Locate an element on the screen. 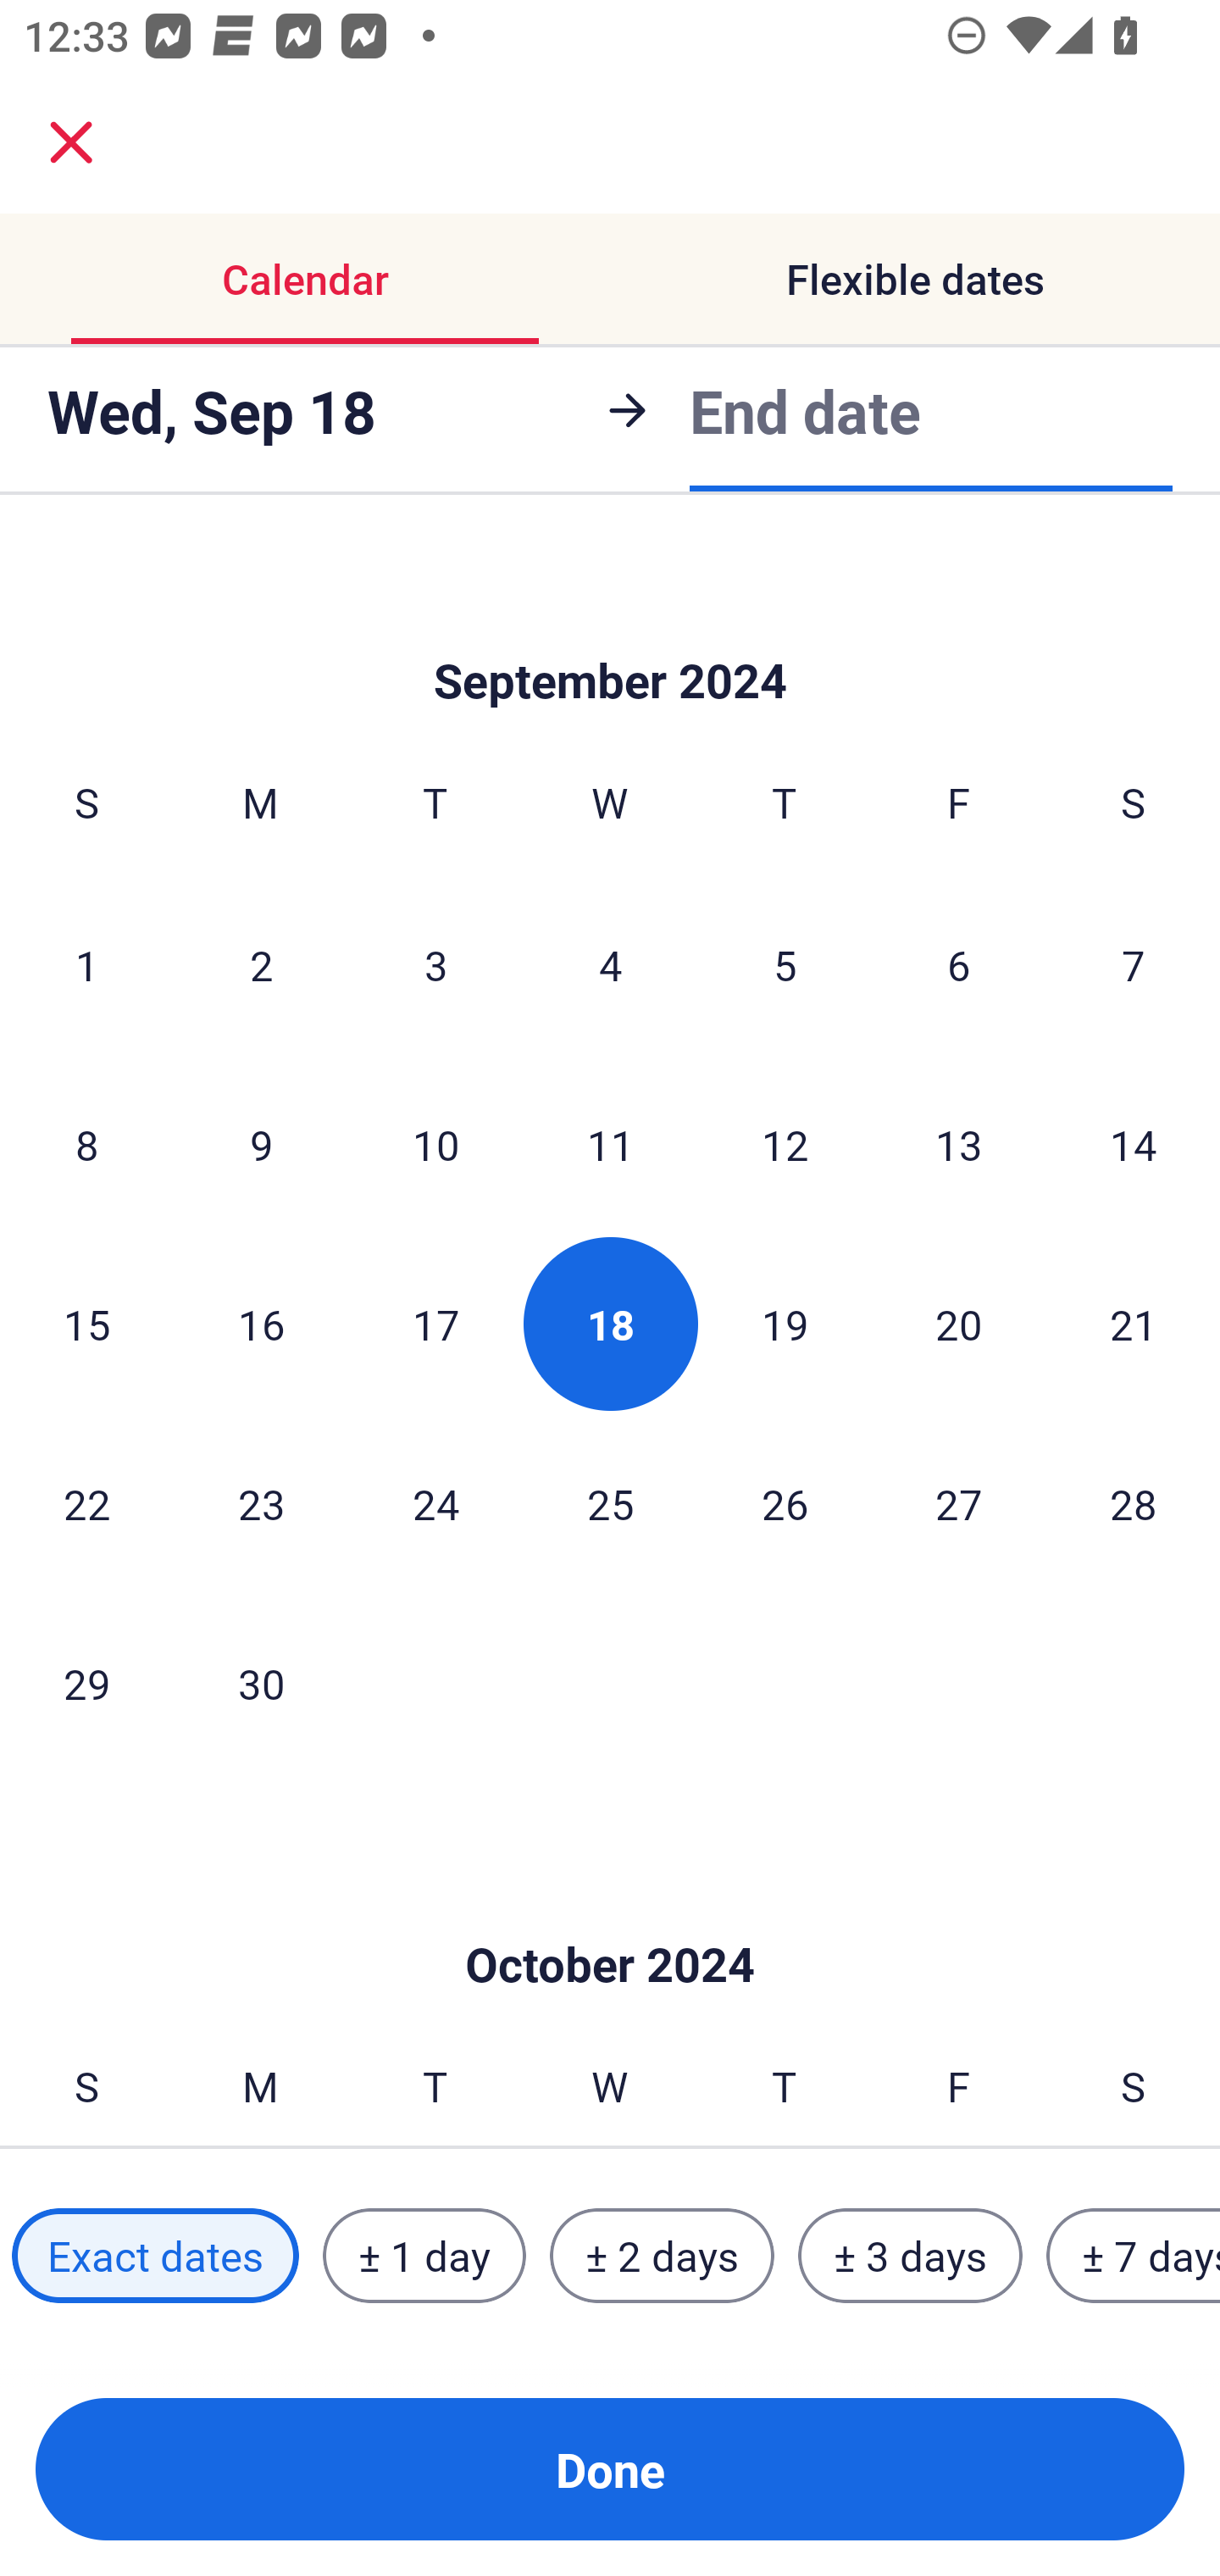  13 Friday, September 13, 2024 is located at coordinates (959, 1145).